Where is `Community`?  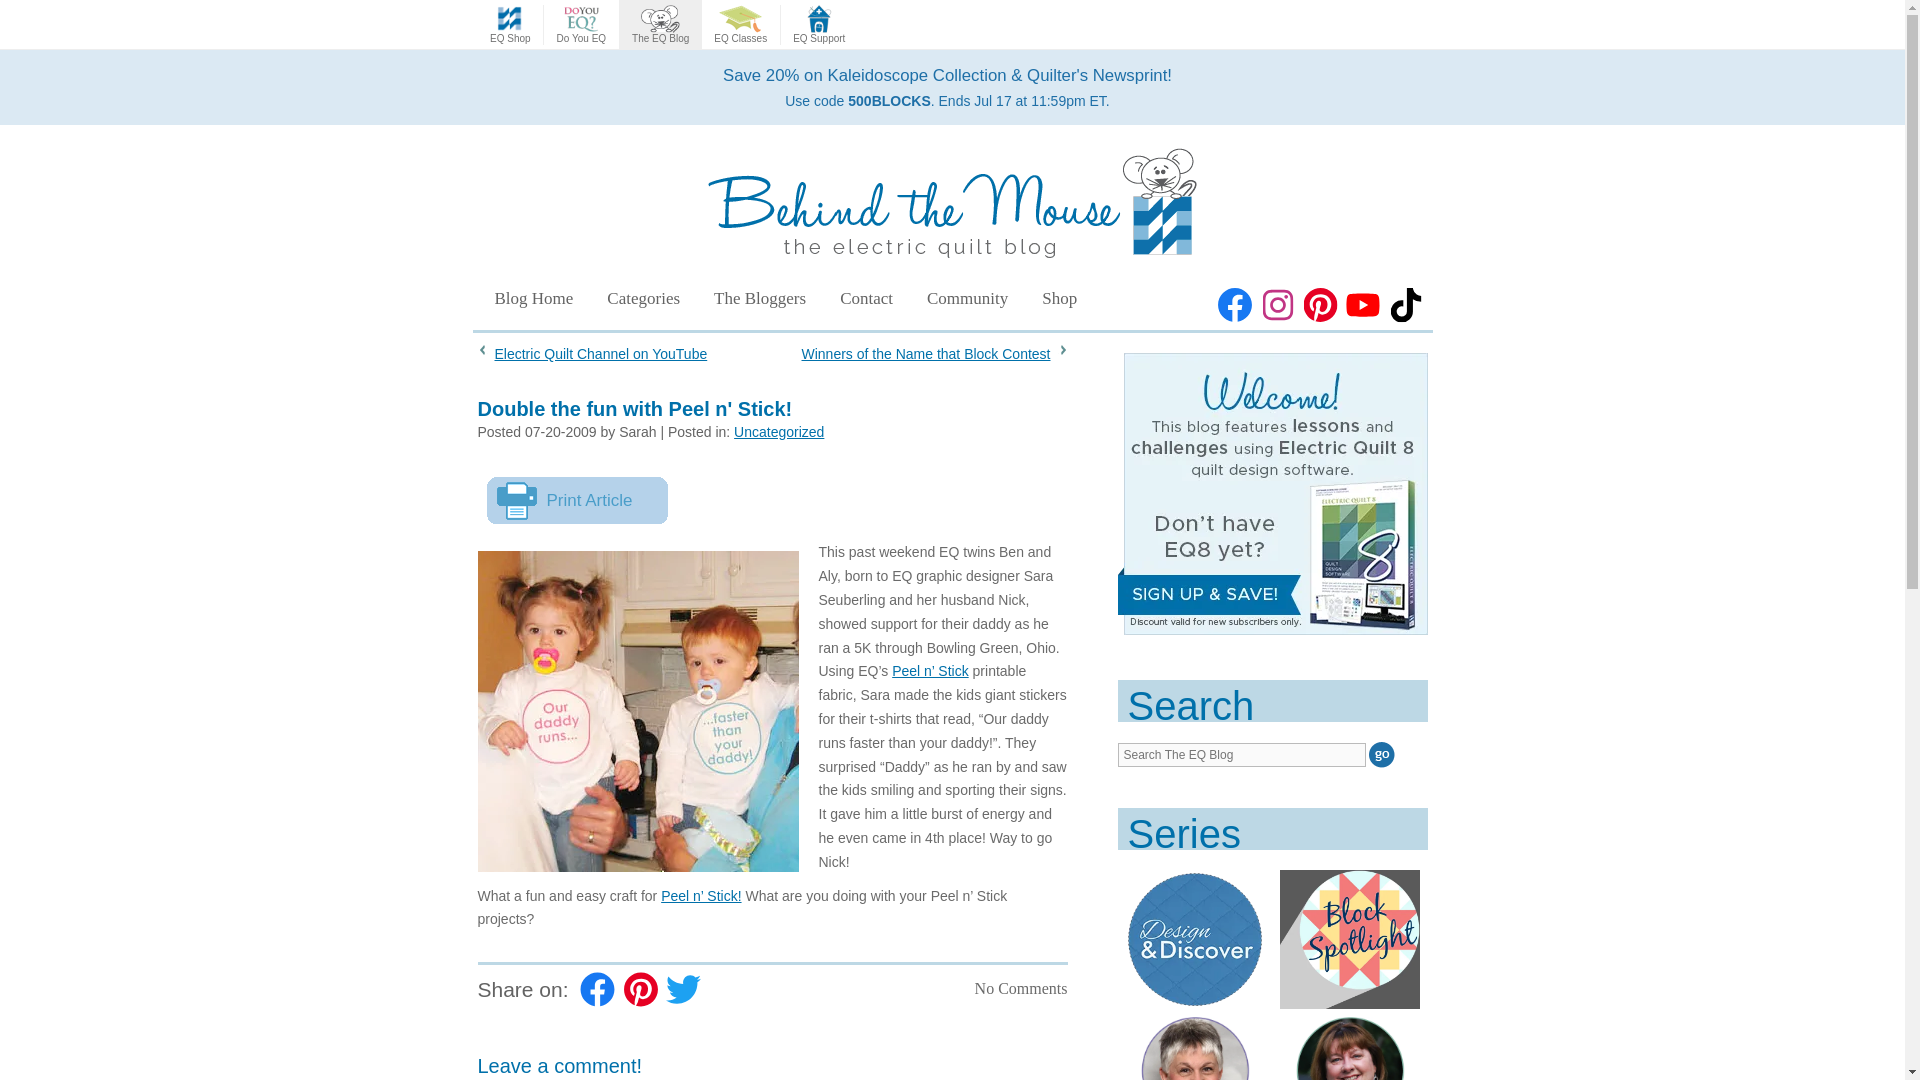
Community is located at coordinates (968, 298).